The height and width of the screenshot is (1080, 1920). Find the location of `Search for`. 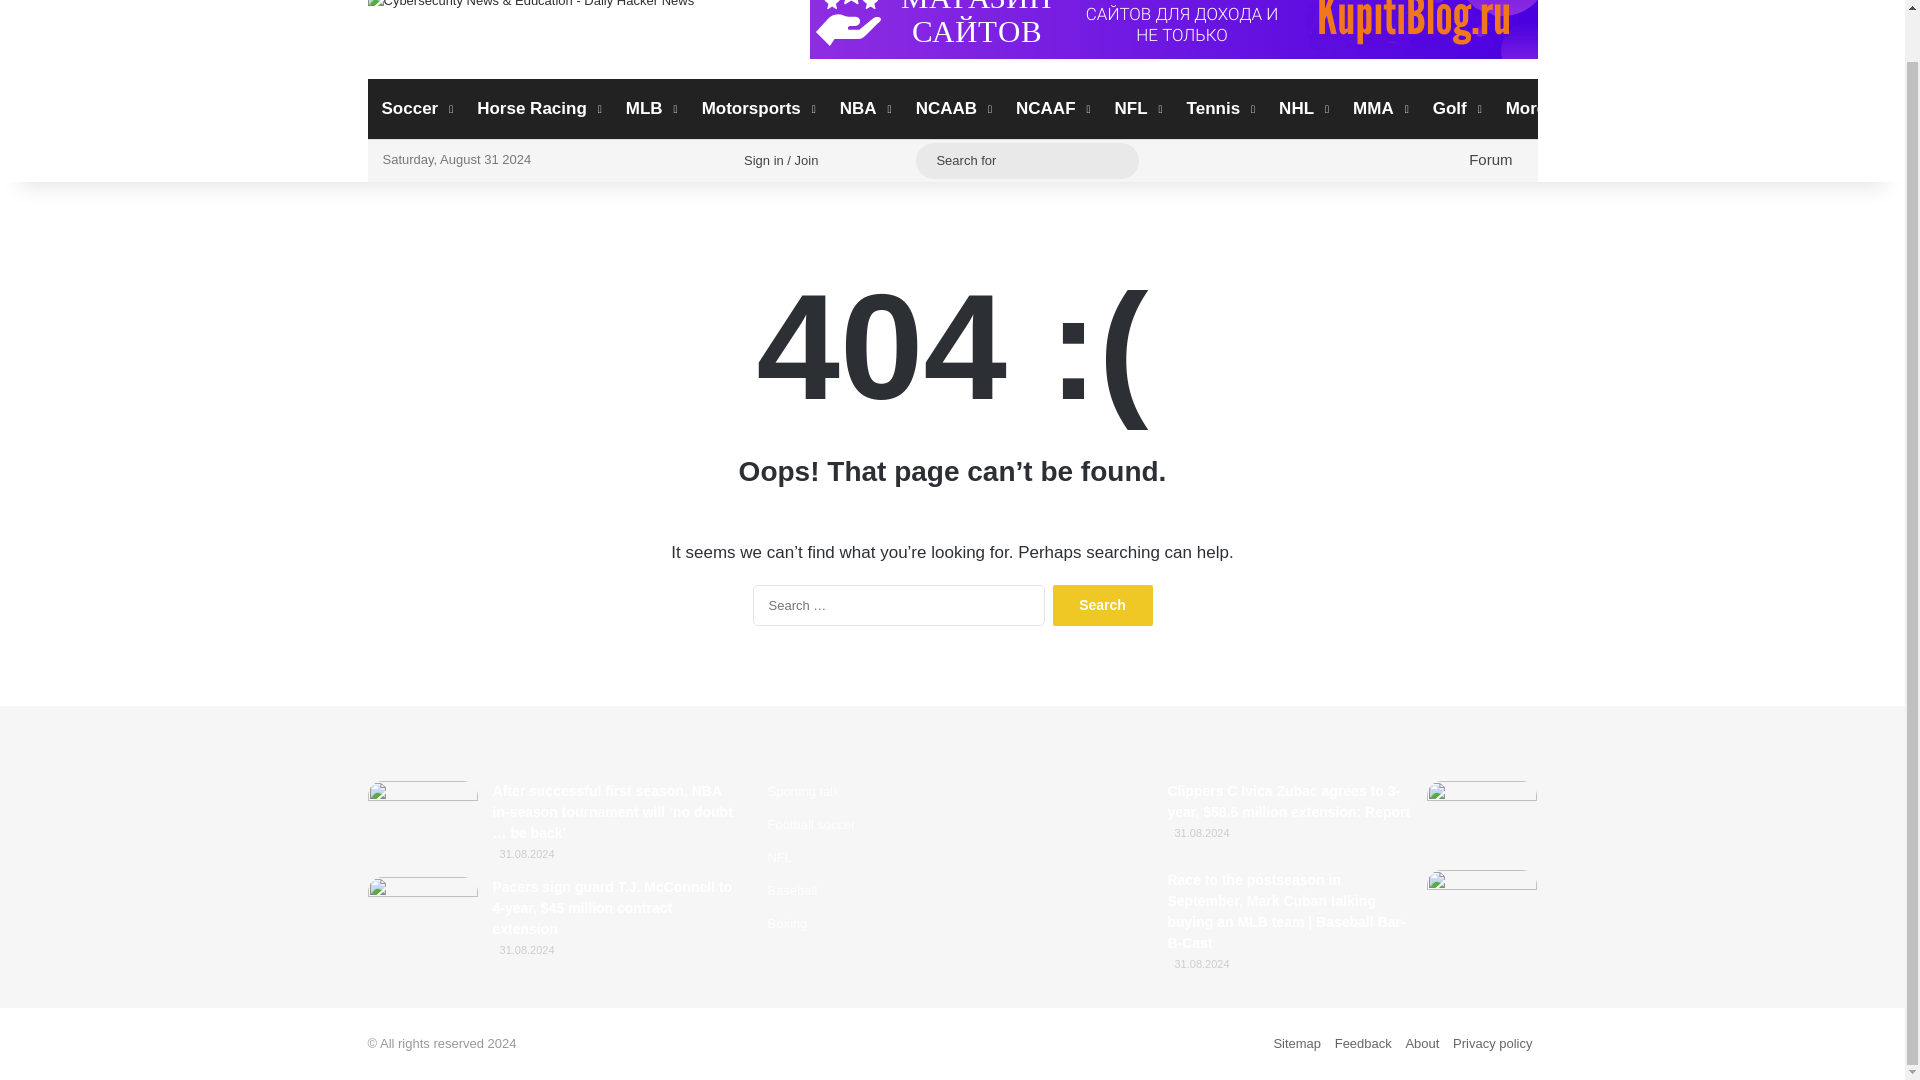

Search for is located at coordinates (1026, 160).